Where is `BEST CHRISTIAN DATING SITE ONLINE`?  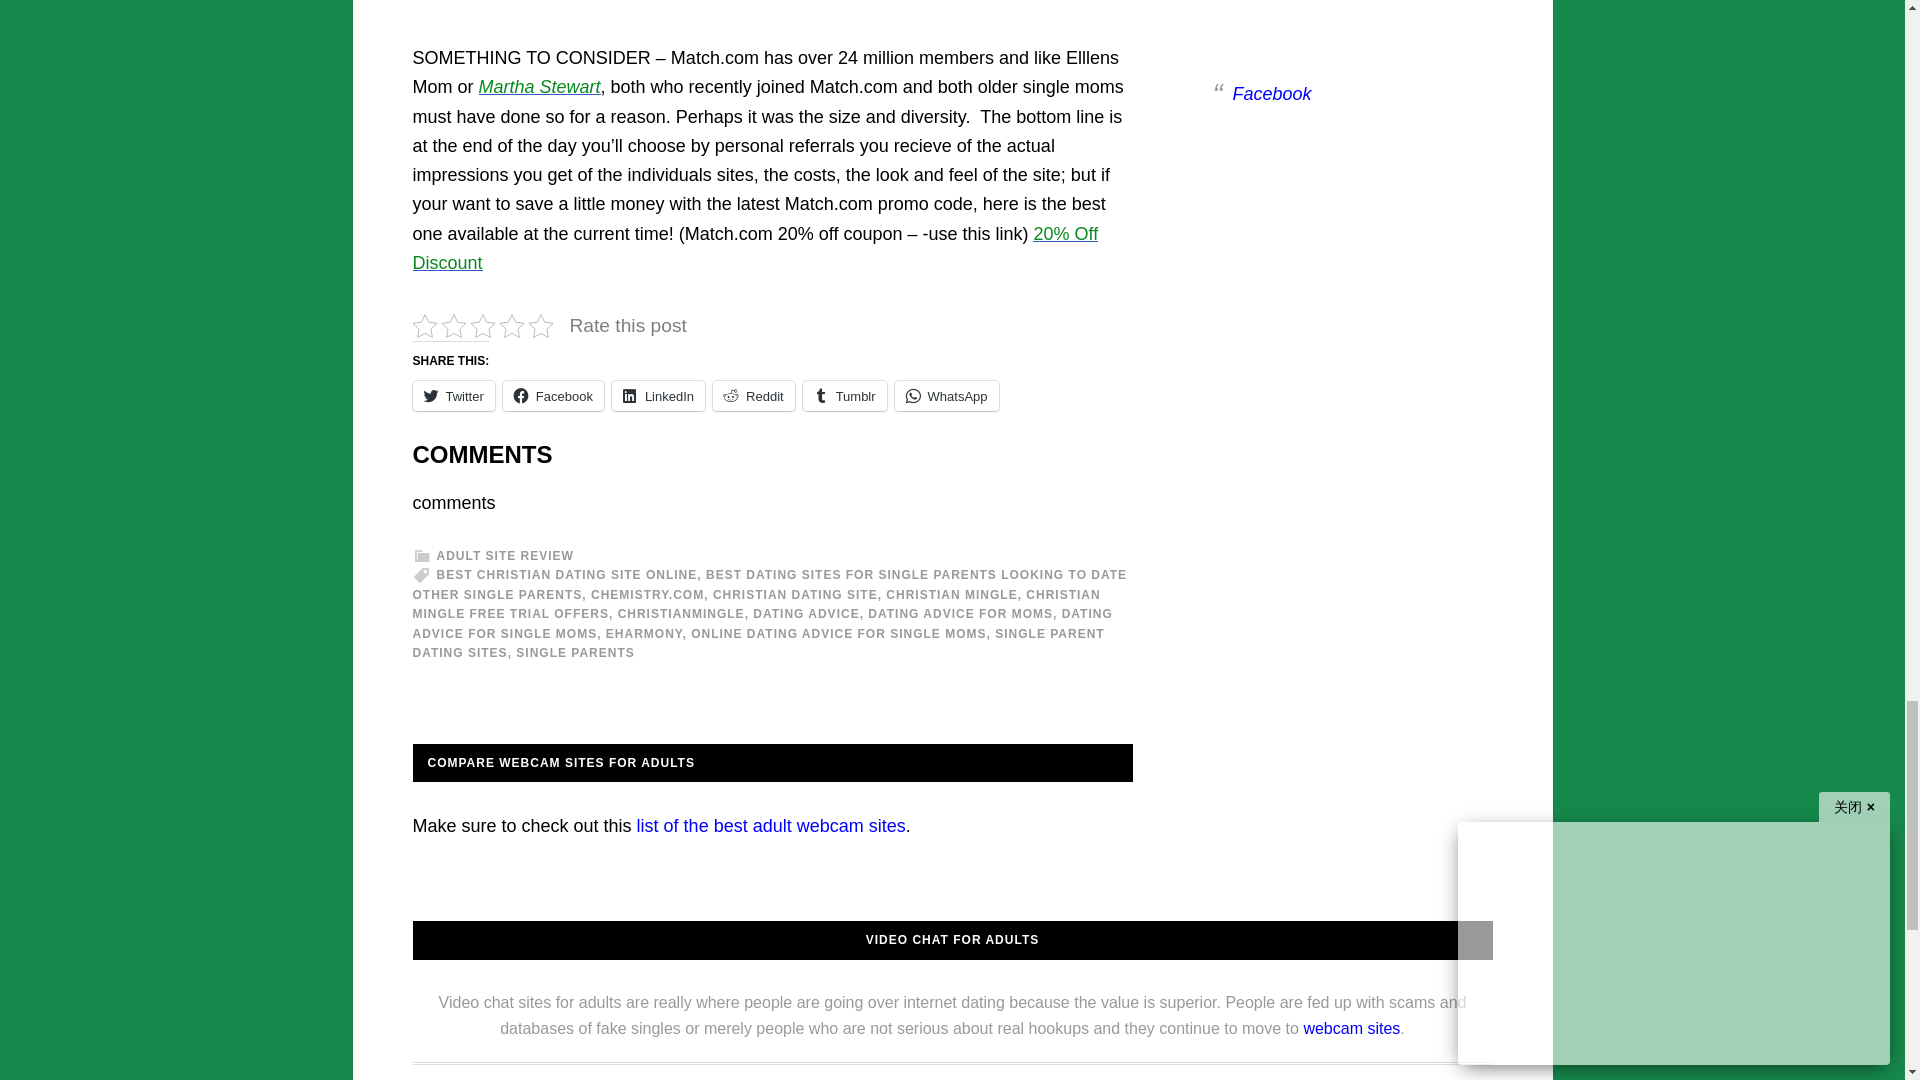 BEST CHRISTIAN DATING SITE ONLINE is located at coordinates (566, 575).